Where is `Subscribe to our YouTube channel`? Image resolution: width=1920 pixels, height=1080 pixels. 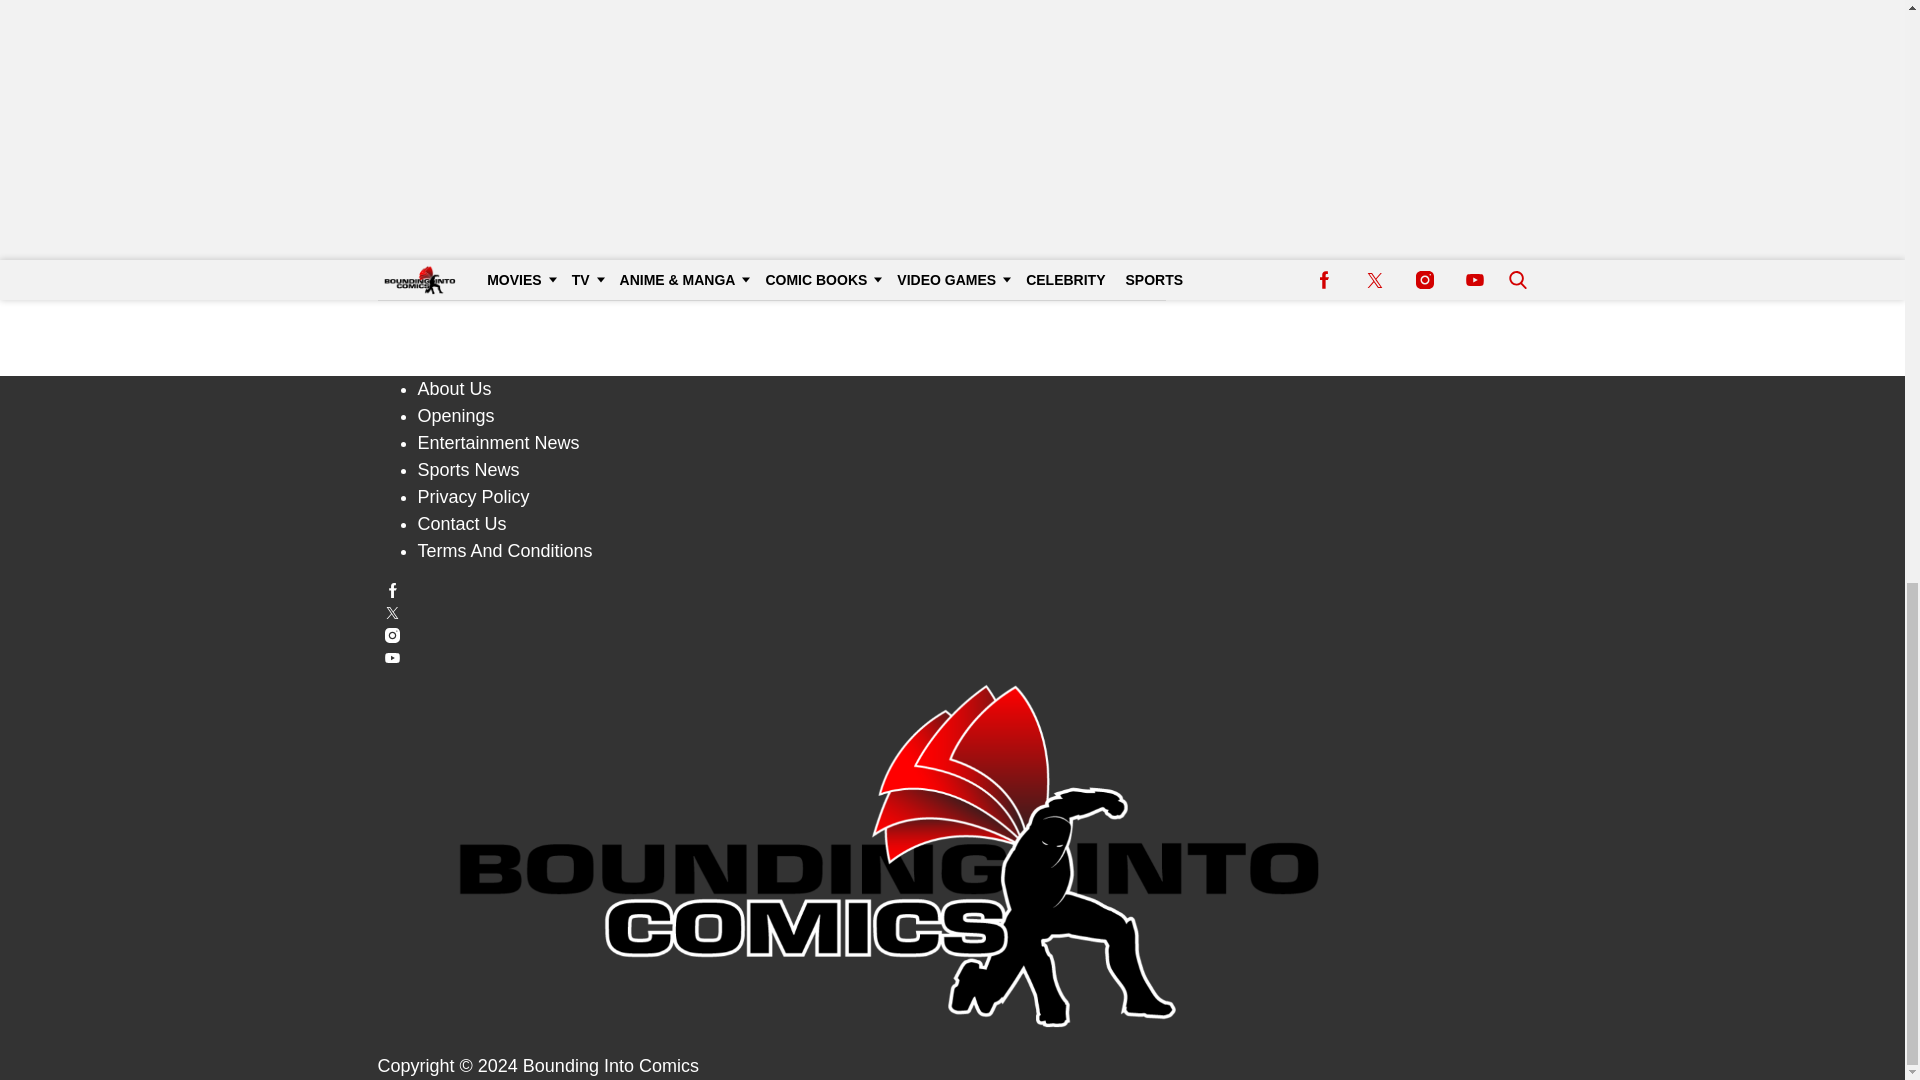 Subscribe to our YouTube channel is located at coordinates (953, 658).